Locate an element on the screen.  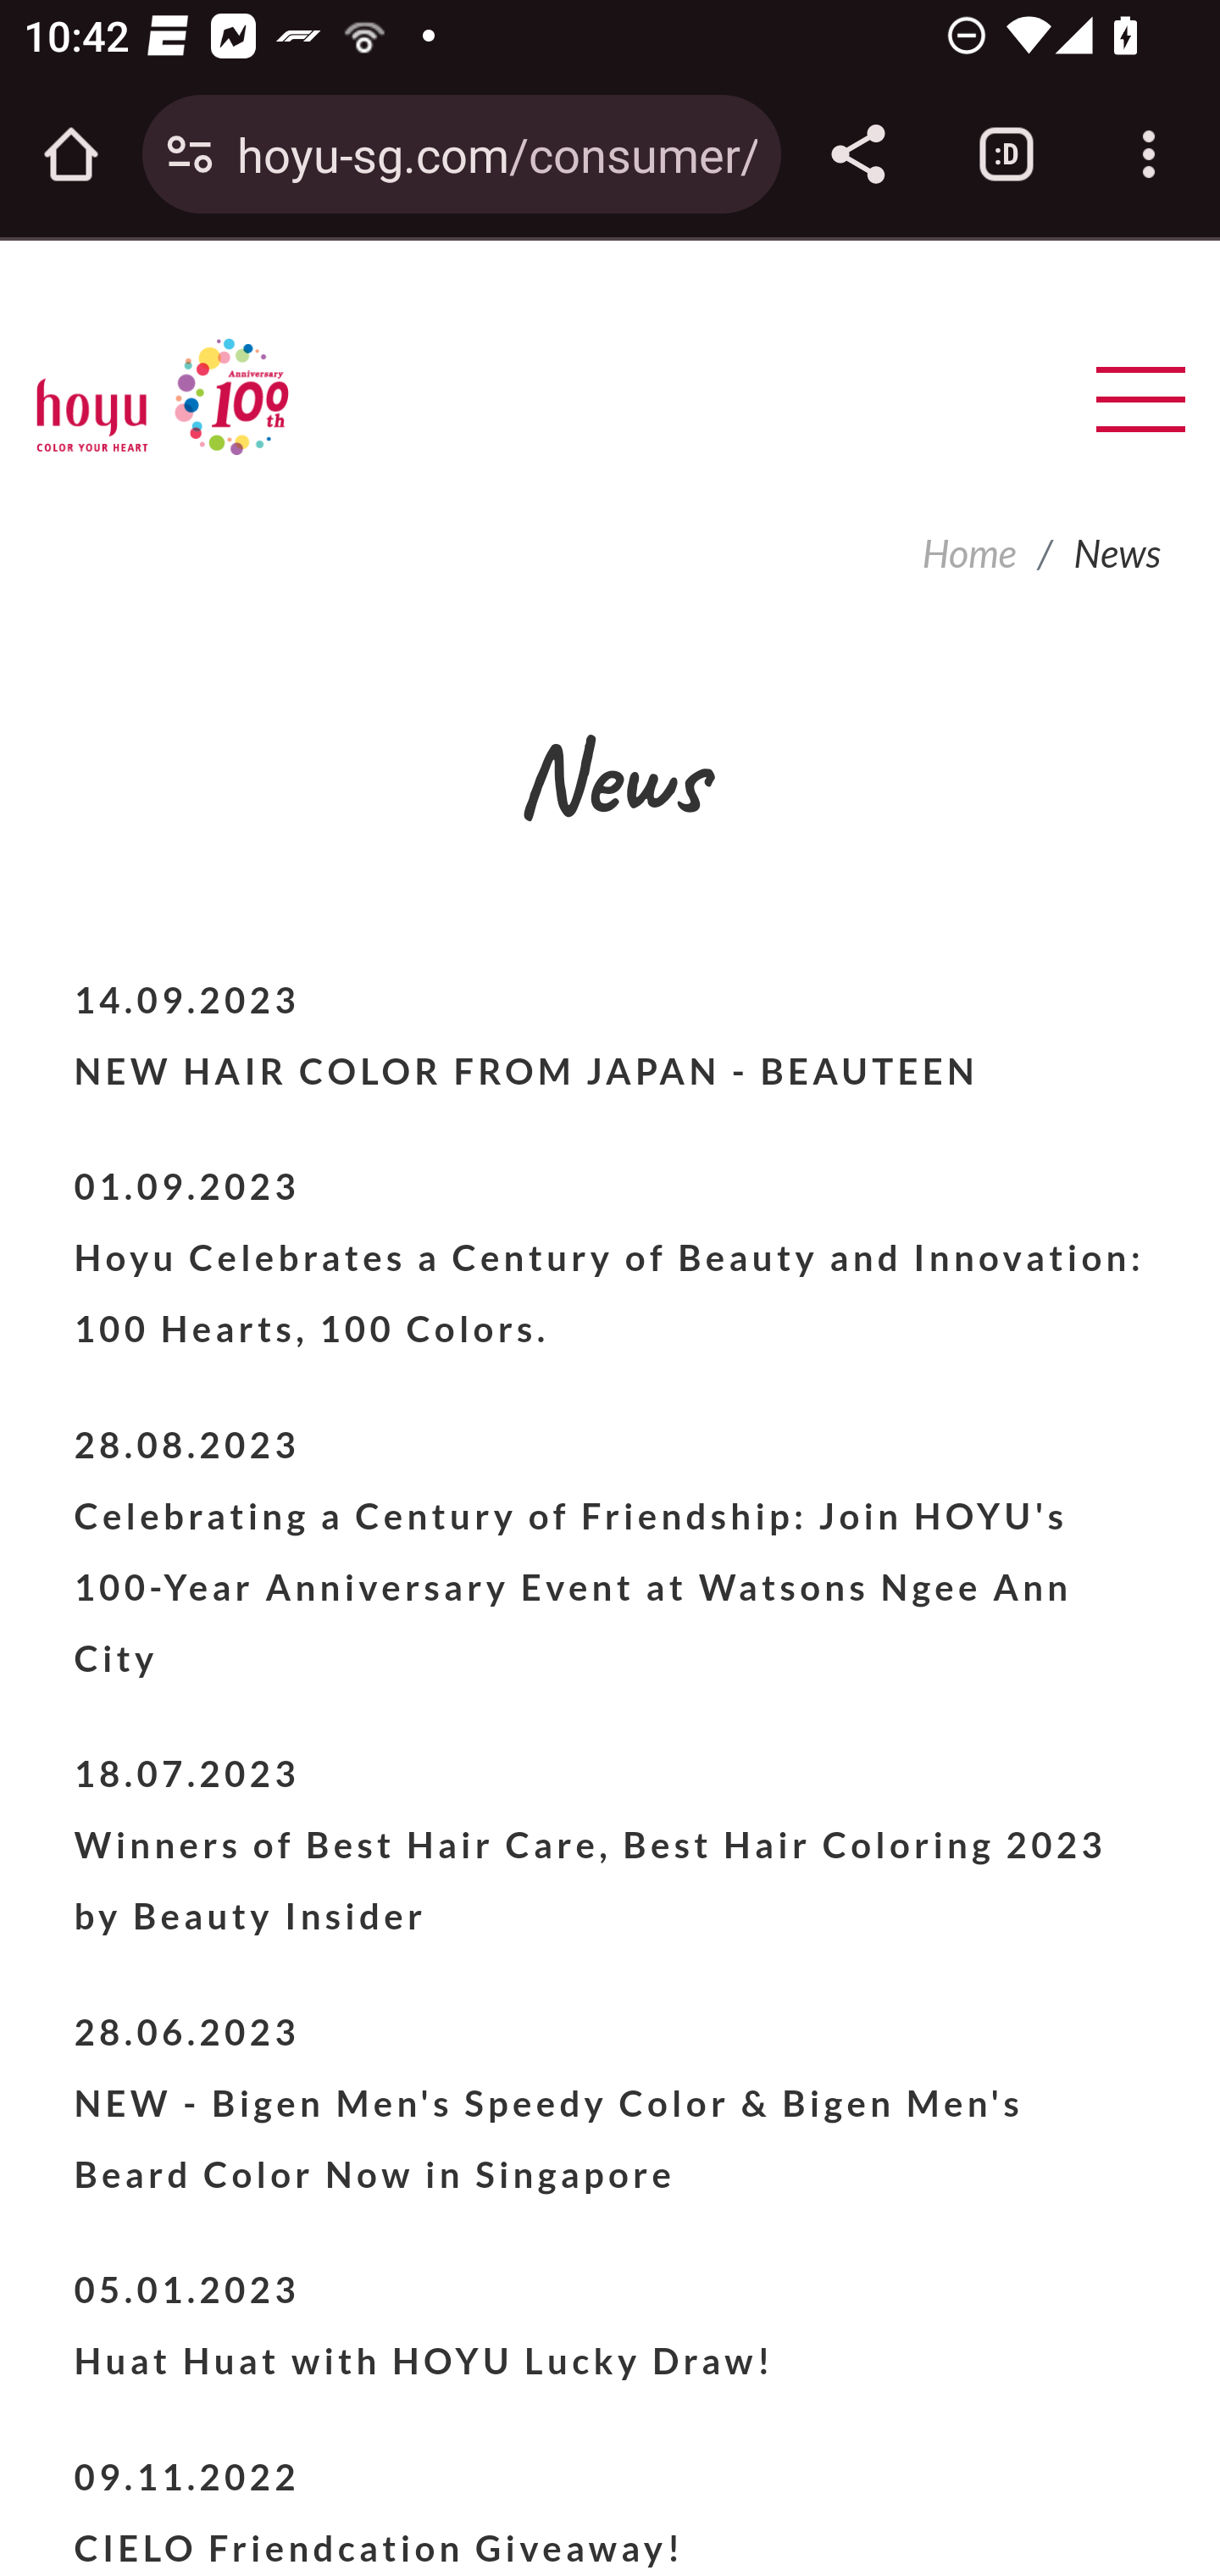
hoyu Singapore is located at coordinates (163, 397).